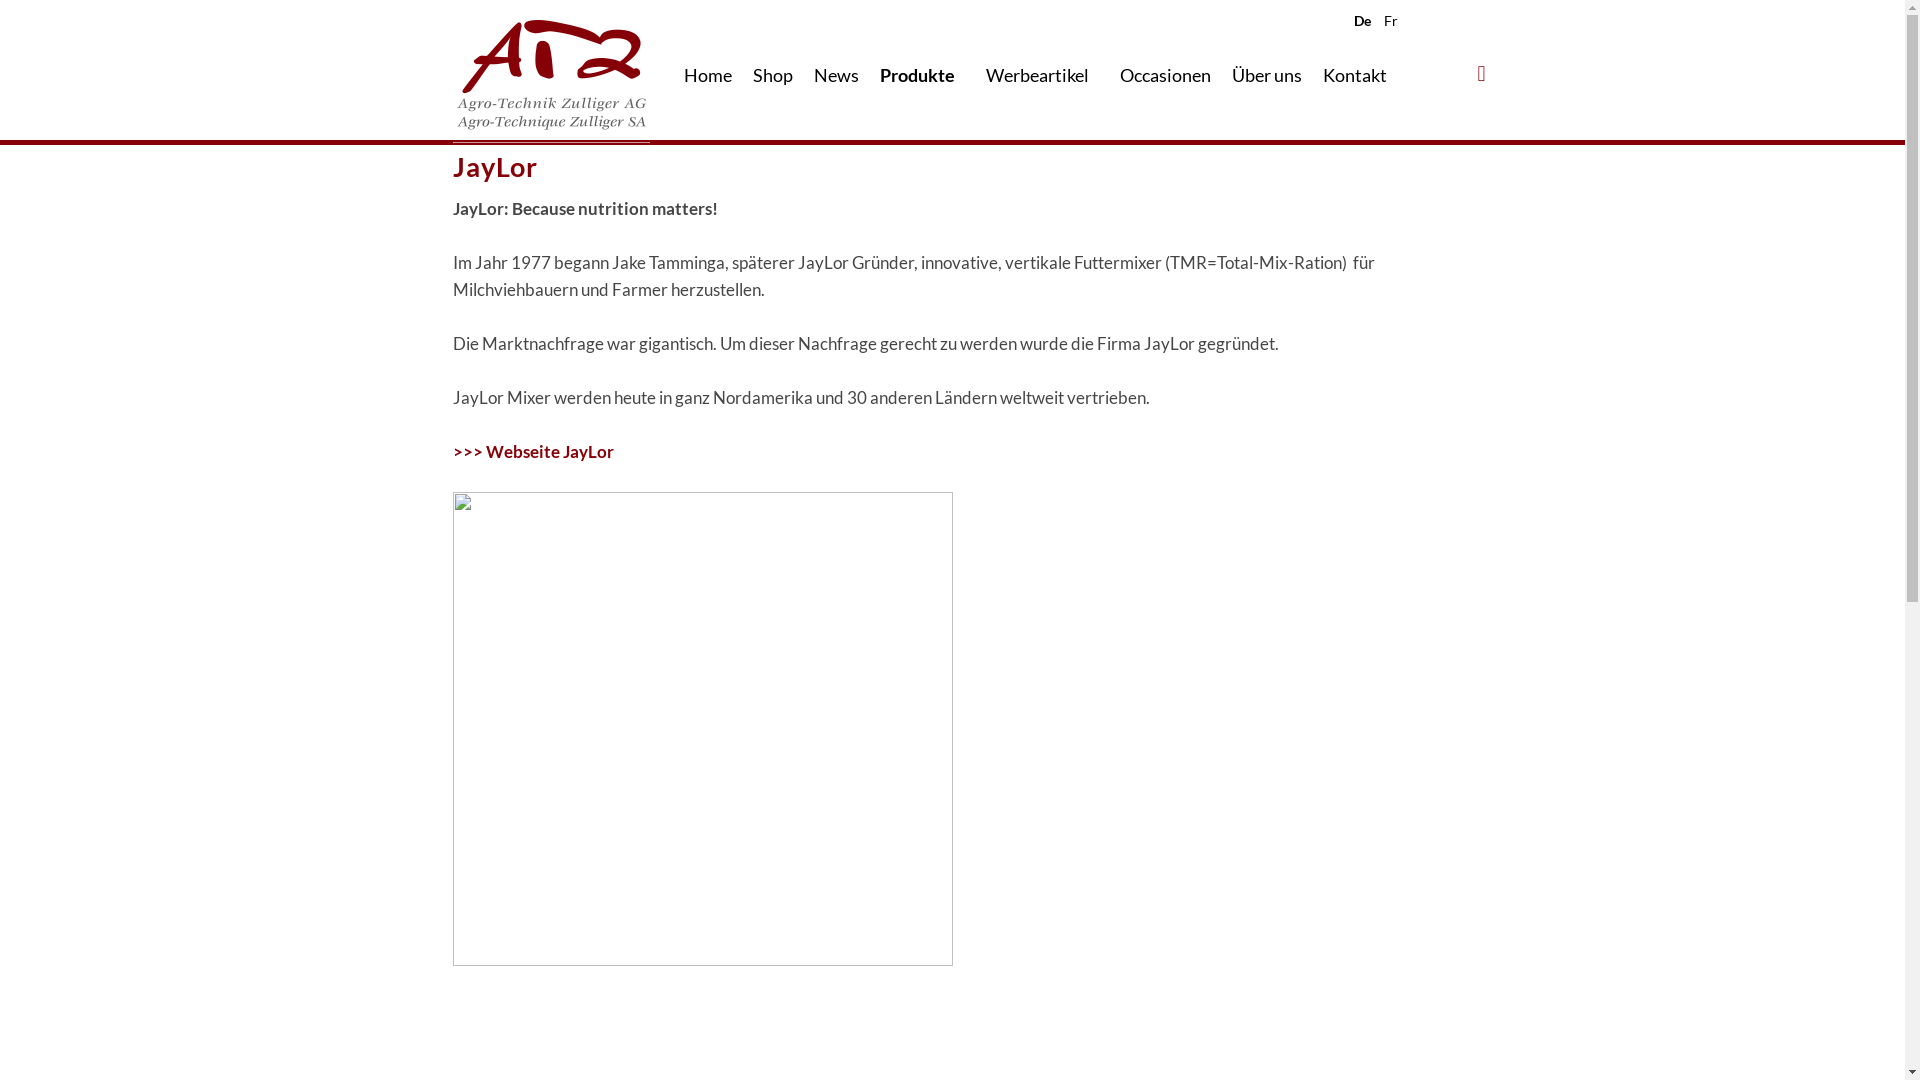 The image size is (1920, 1080). I want to click on Kontakt, so click(1354, 75).